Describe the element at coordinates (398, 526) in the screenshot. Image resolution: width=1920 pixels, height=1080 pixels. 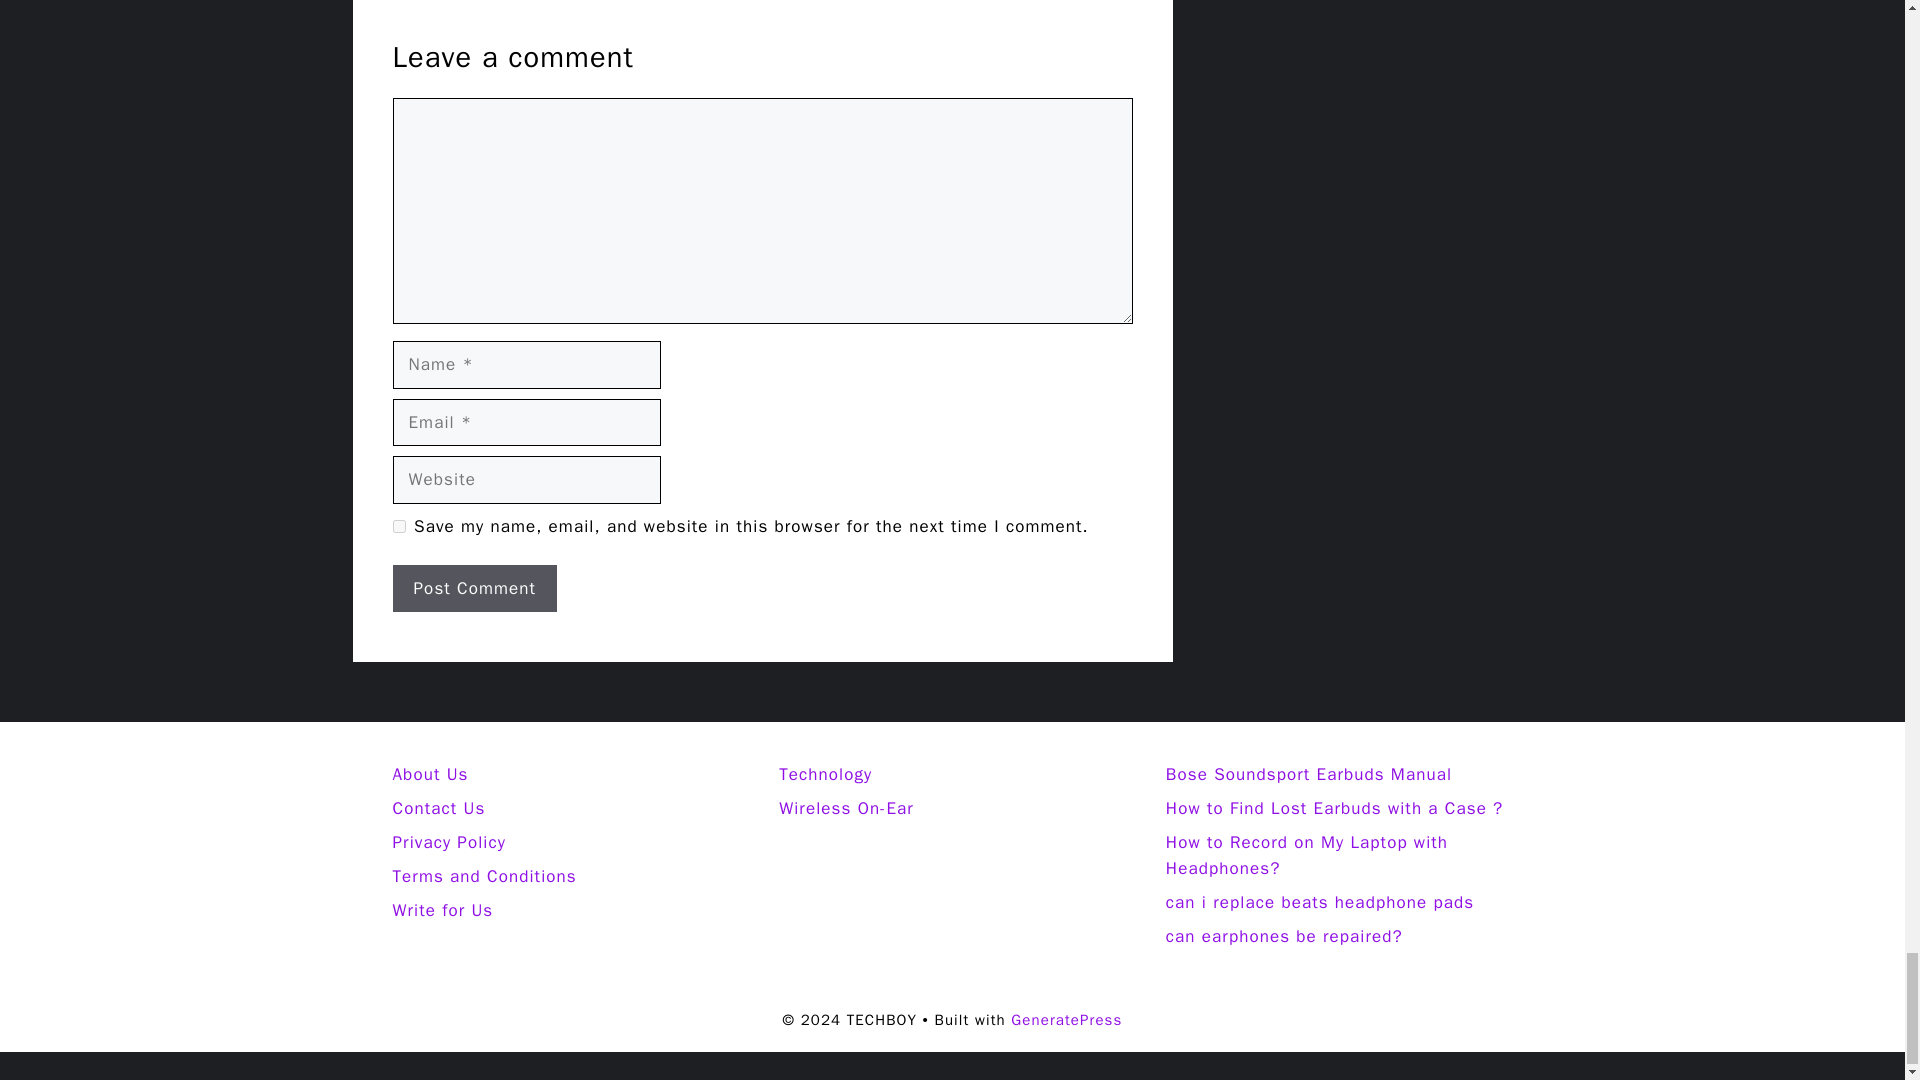
I see `yes` at that location.